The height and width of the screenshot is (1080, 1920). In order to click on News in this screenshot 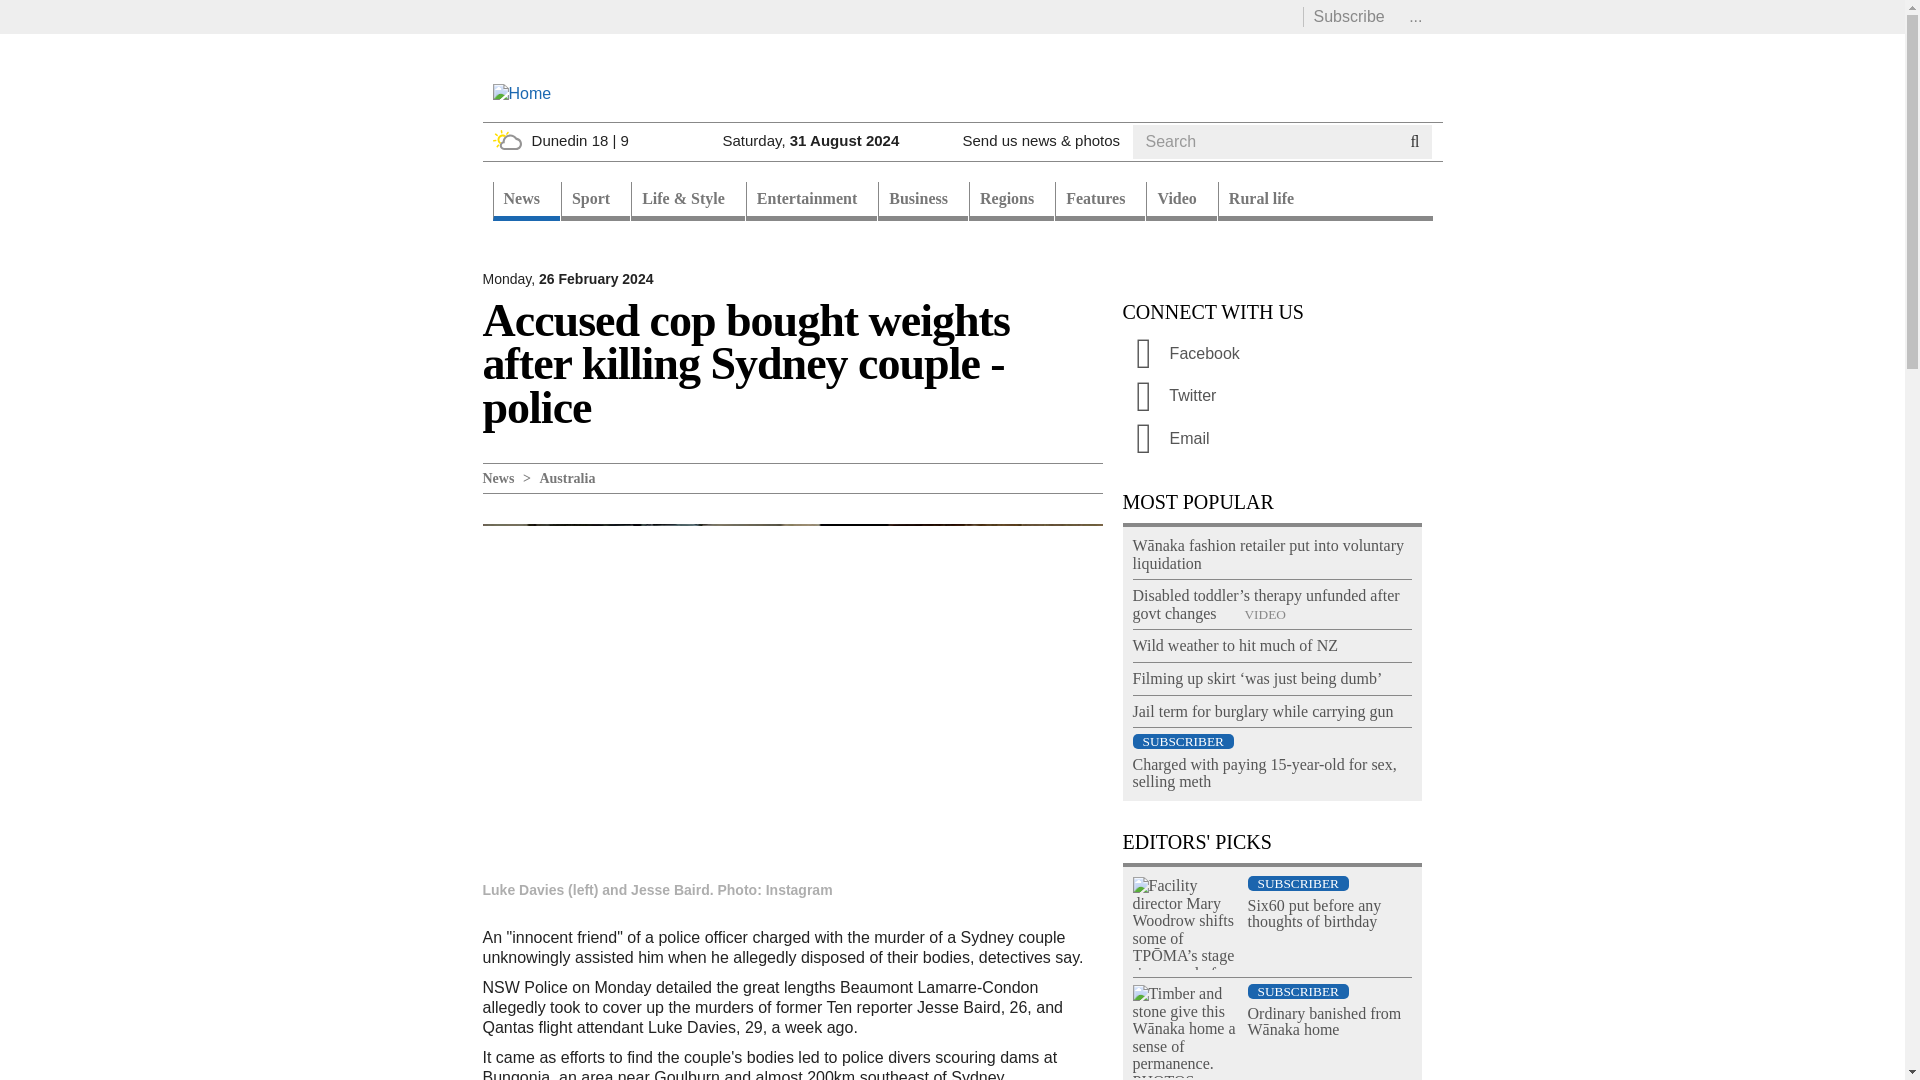, I will do `click(524, 202)`.